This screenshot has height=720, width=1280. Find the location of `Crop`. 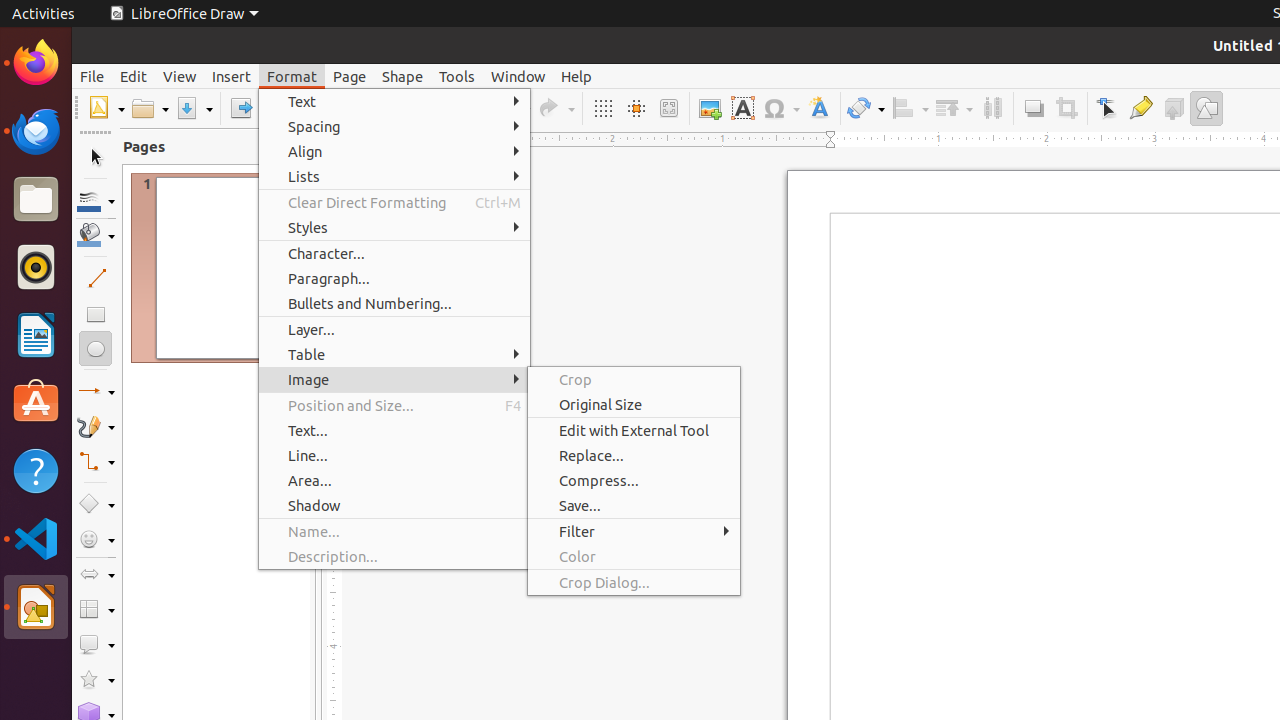

Crop is located at coordinates (1066, 108).